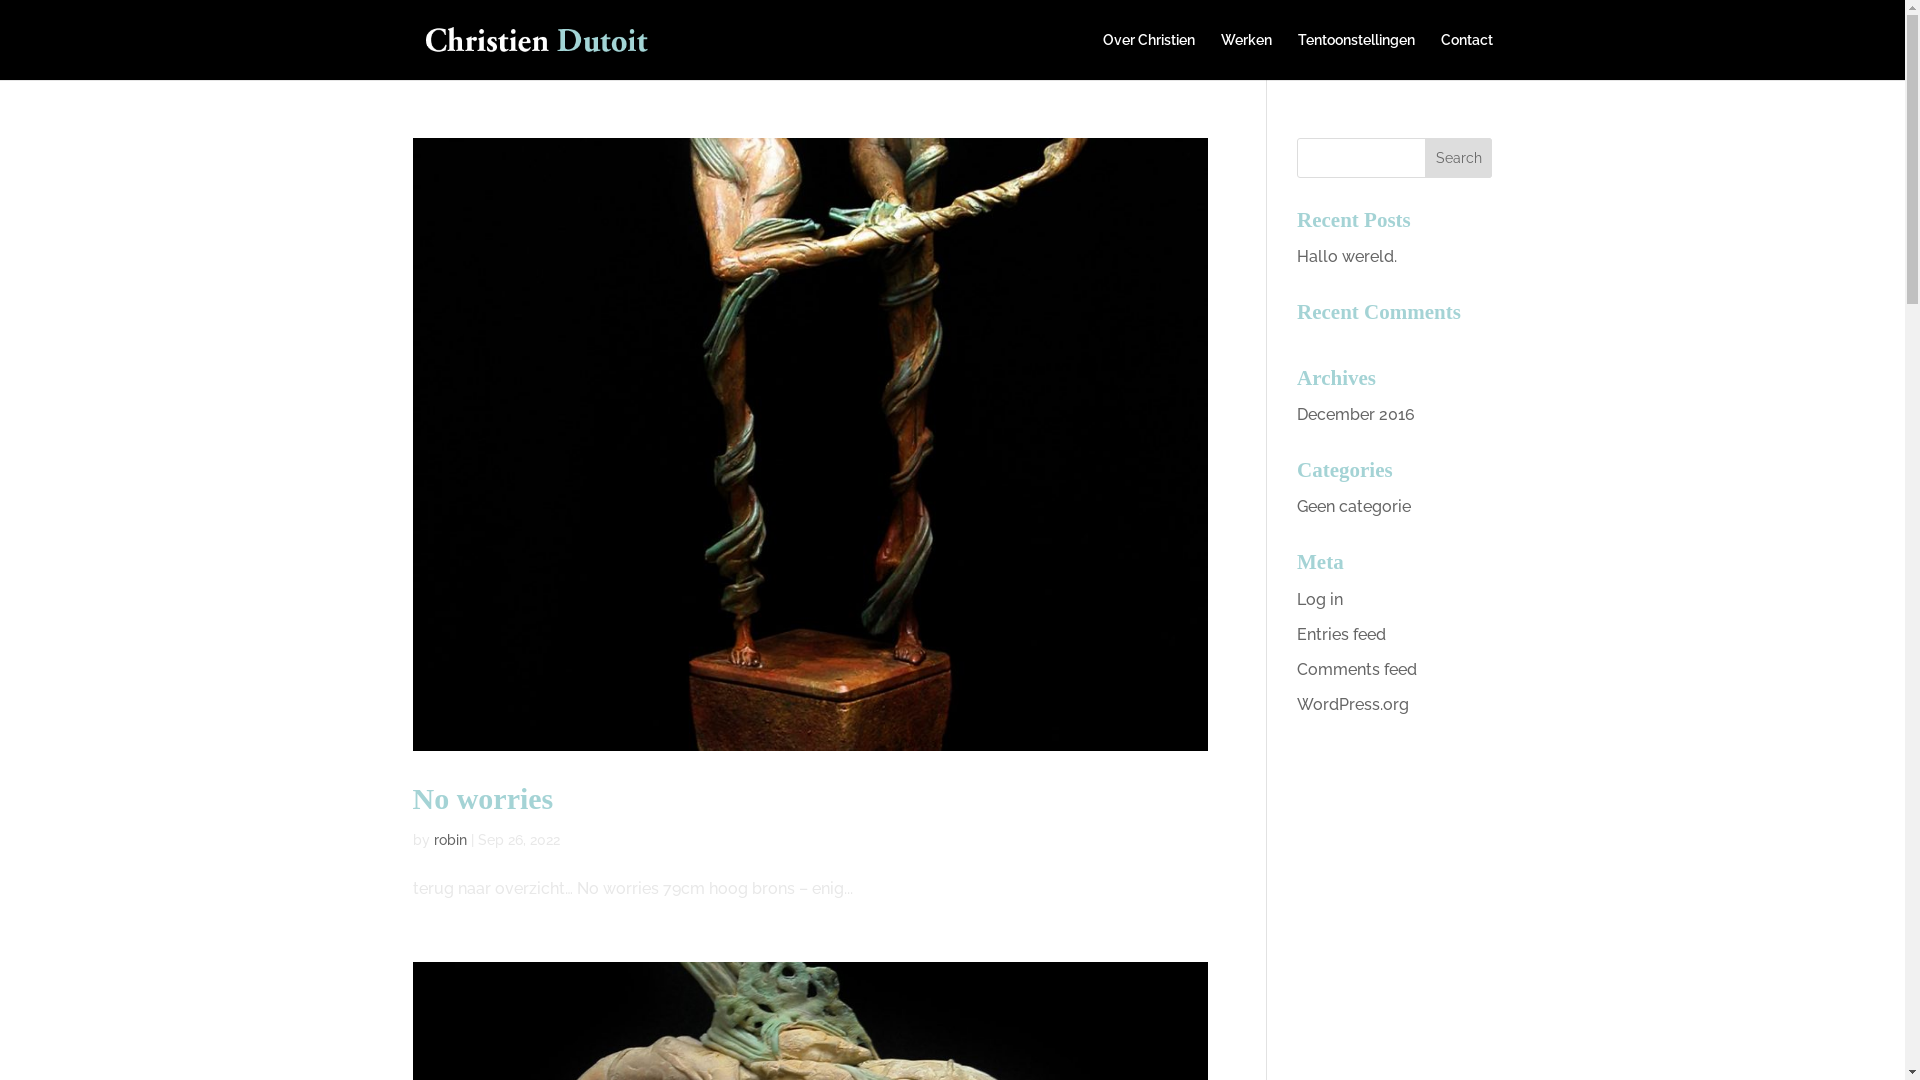 Image resolution: width=1920 pixels, height=1080 pixels. What do you see at coordinates (1320, 600) in the screenshot?
I see `Log in` at bounding box center [1320, 600].